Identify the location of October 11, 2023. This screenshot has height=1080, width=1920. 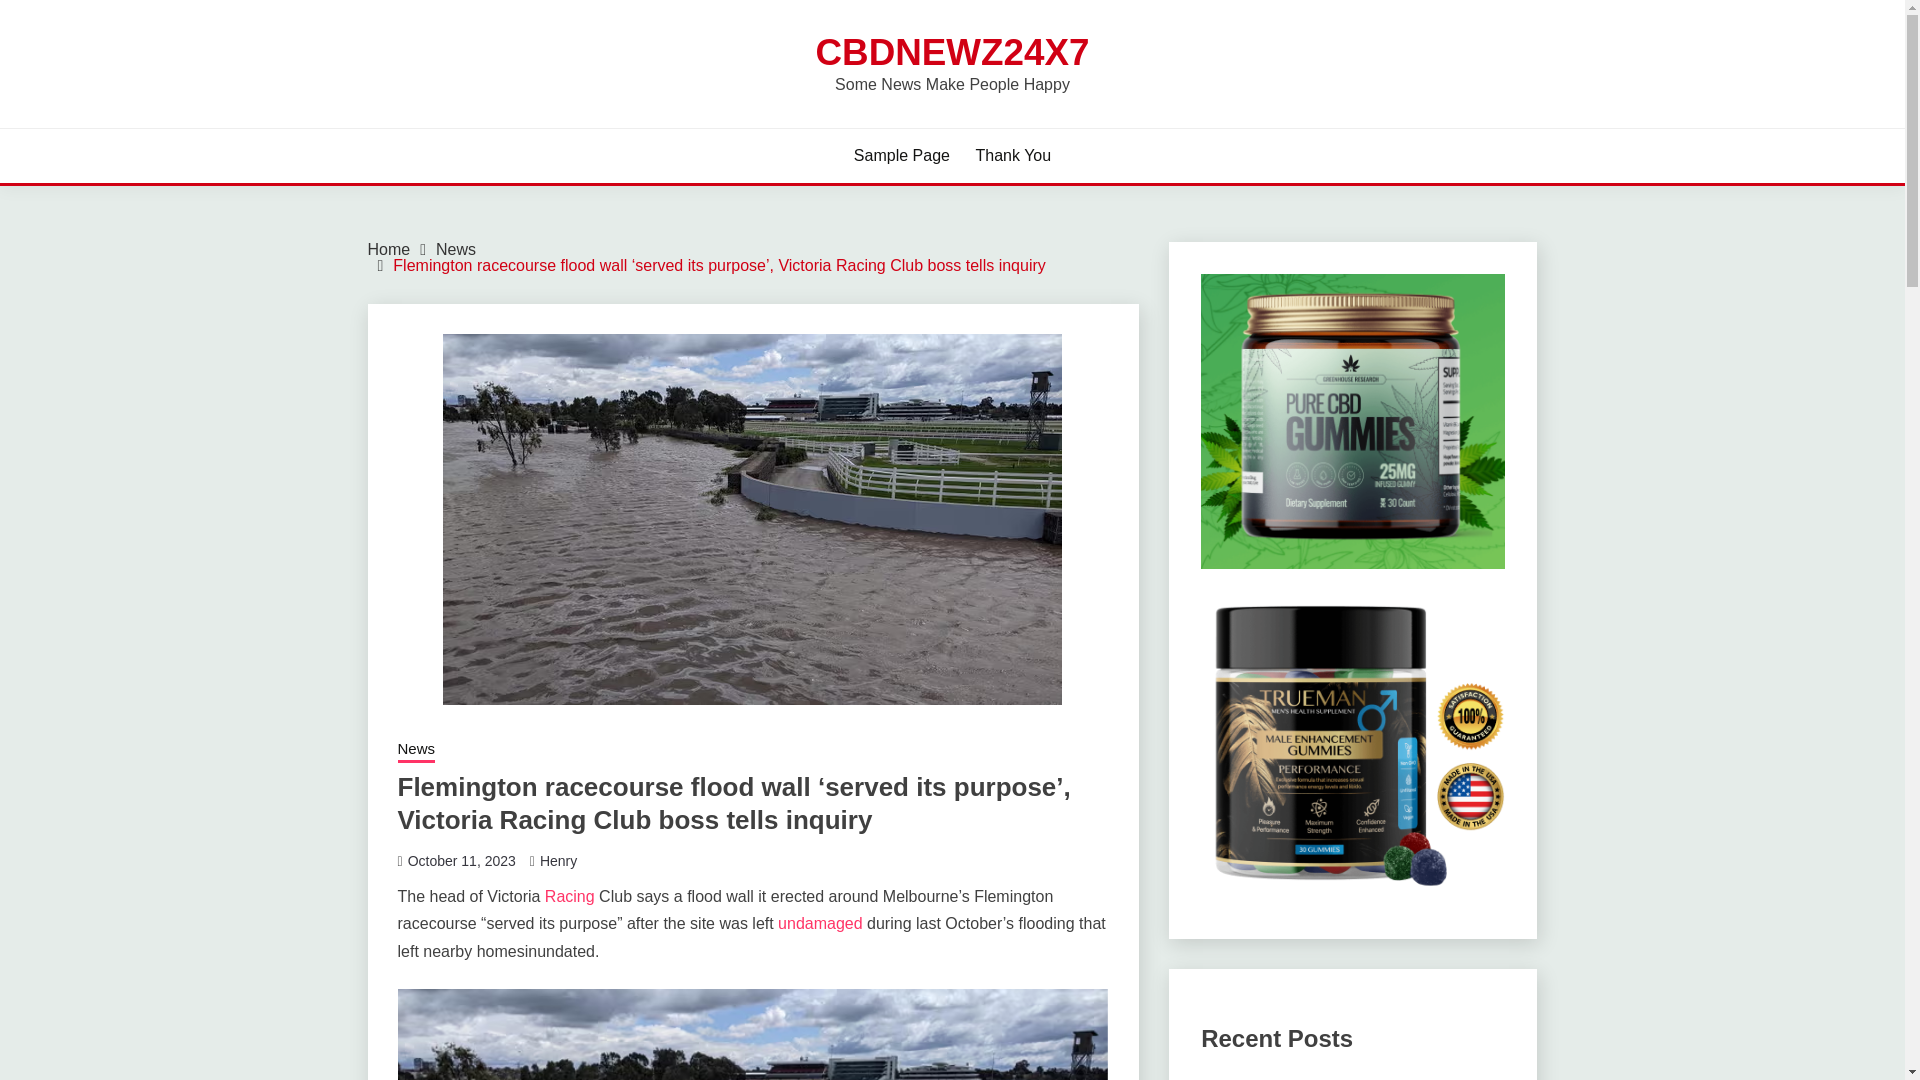
(462, 861).